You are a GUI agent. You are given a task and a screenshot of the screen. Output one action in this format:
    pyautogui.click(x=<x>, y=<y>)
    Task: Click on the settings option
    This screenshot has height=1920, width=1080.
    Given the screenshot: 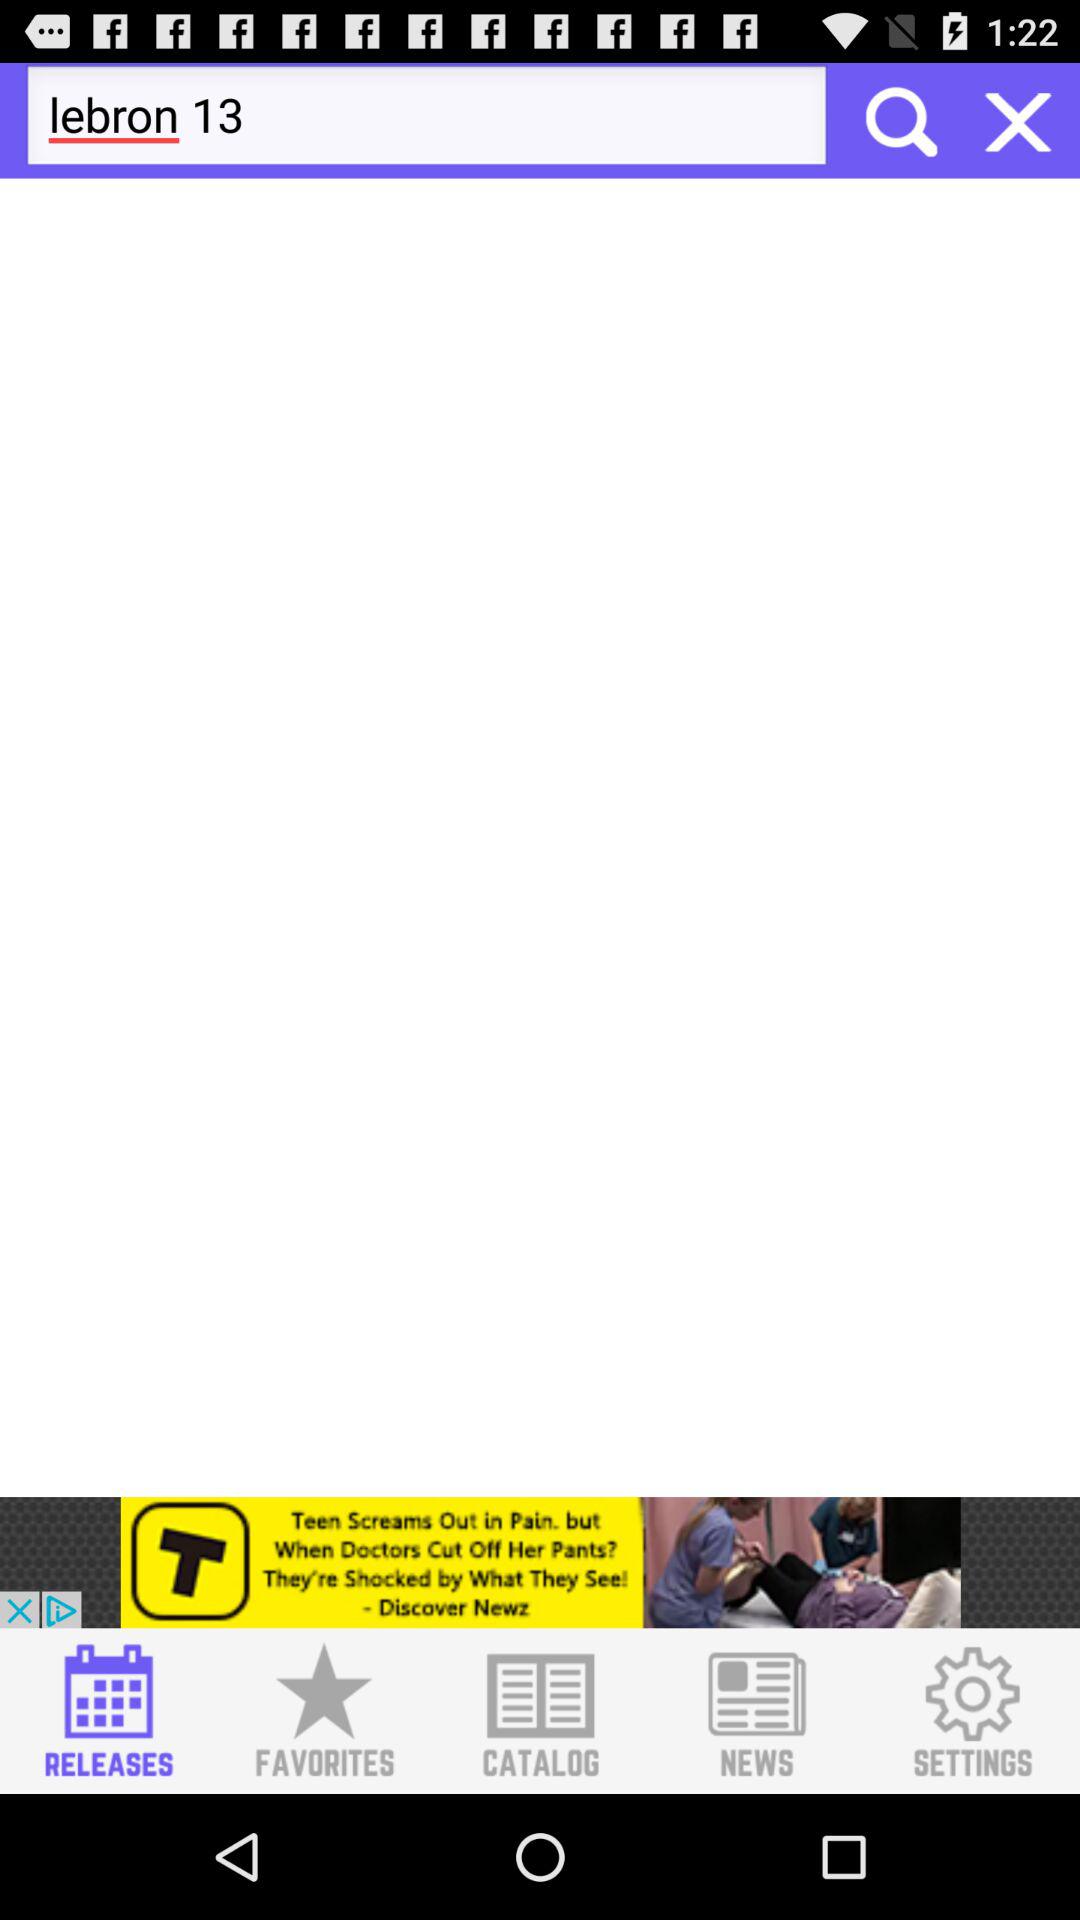 What is the action you would take?
    pyautogui.click(x=972, y=1711)
    